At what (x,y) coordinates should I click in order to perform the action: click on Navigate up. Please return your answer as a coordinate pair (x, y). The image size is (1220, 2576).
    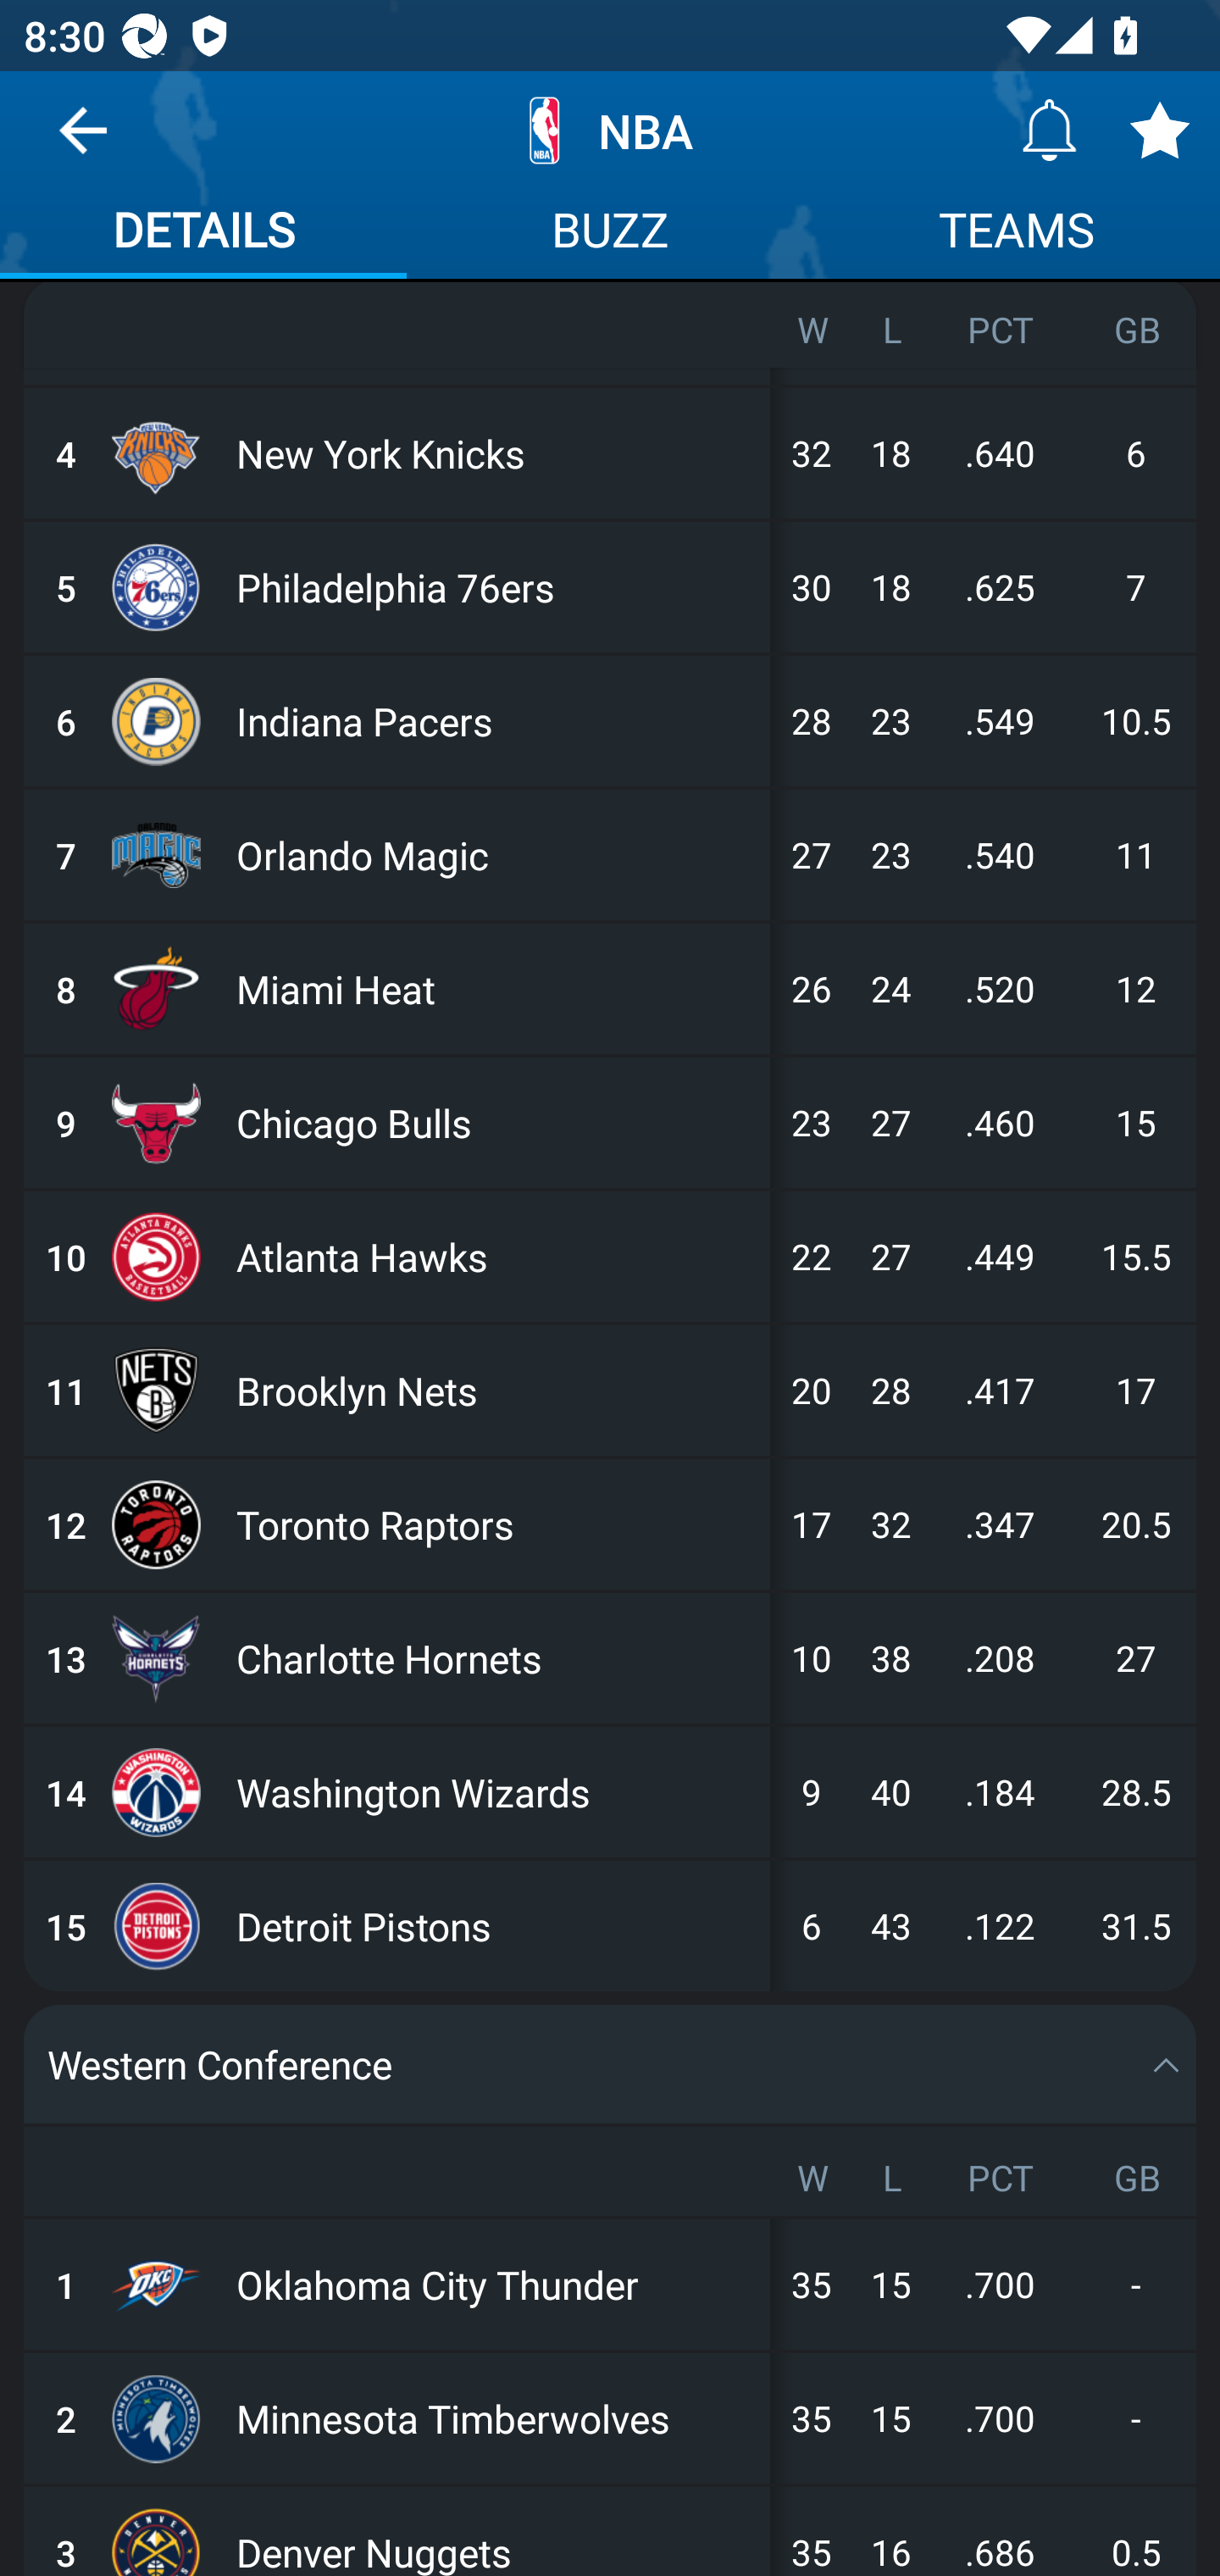
    Looking at the image, I should click on (83, 142).